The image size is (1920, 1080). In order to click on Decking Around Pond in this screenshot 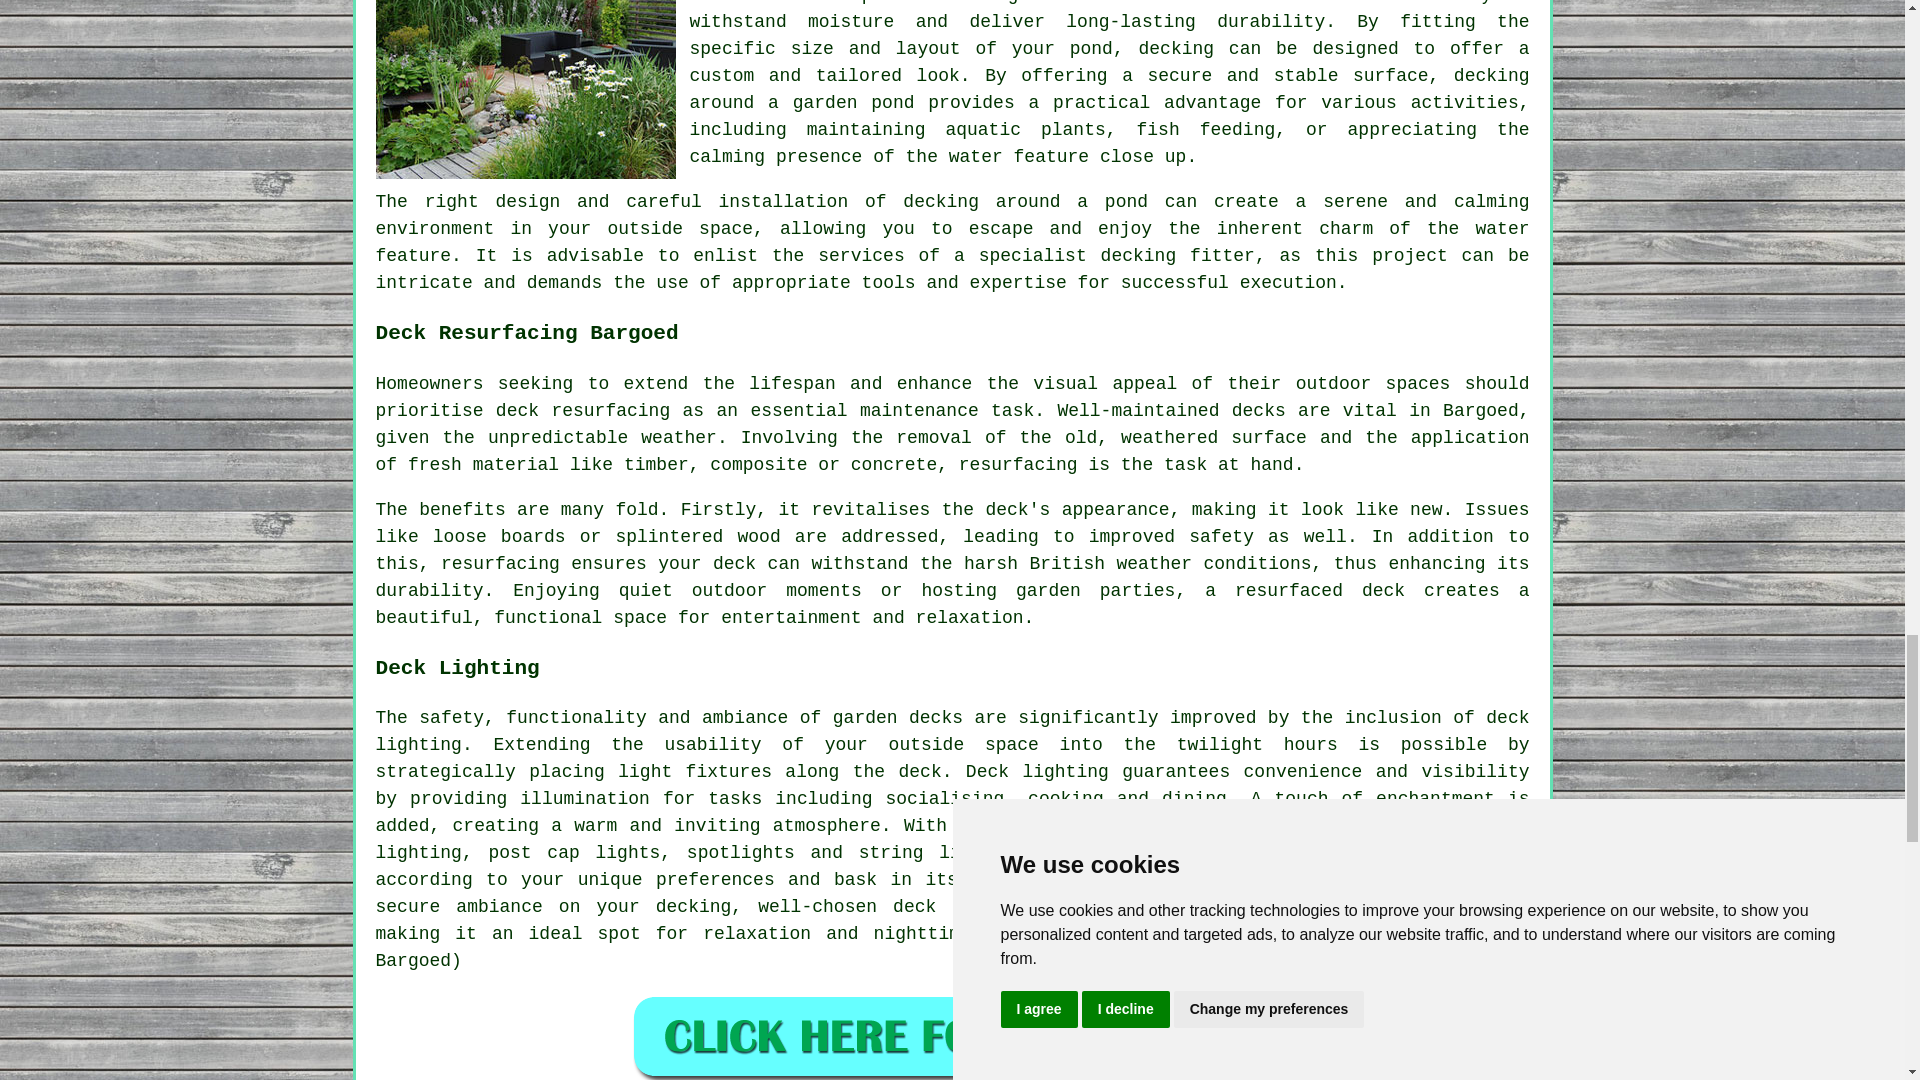, I will do `click(526, 90)`.